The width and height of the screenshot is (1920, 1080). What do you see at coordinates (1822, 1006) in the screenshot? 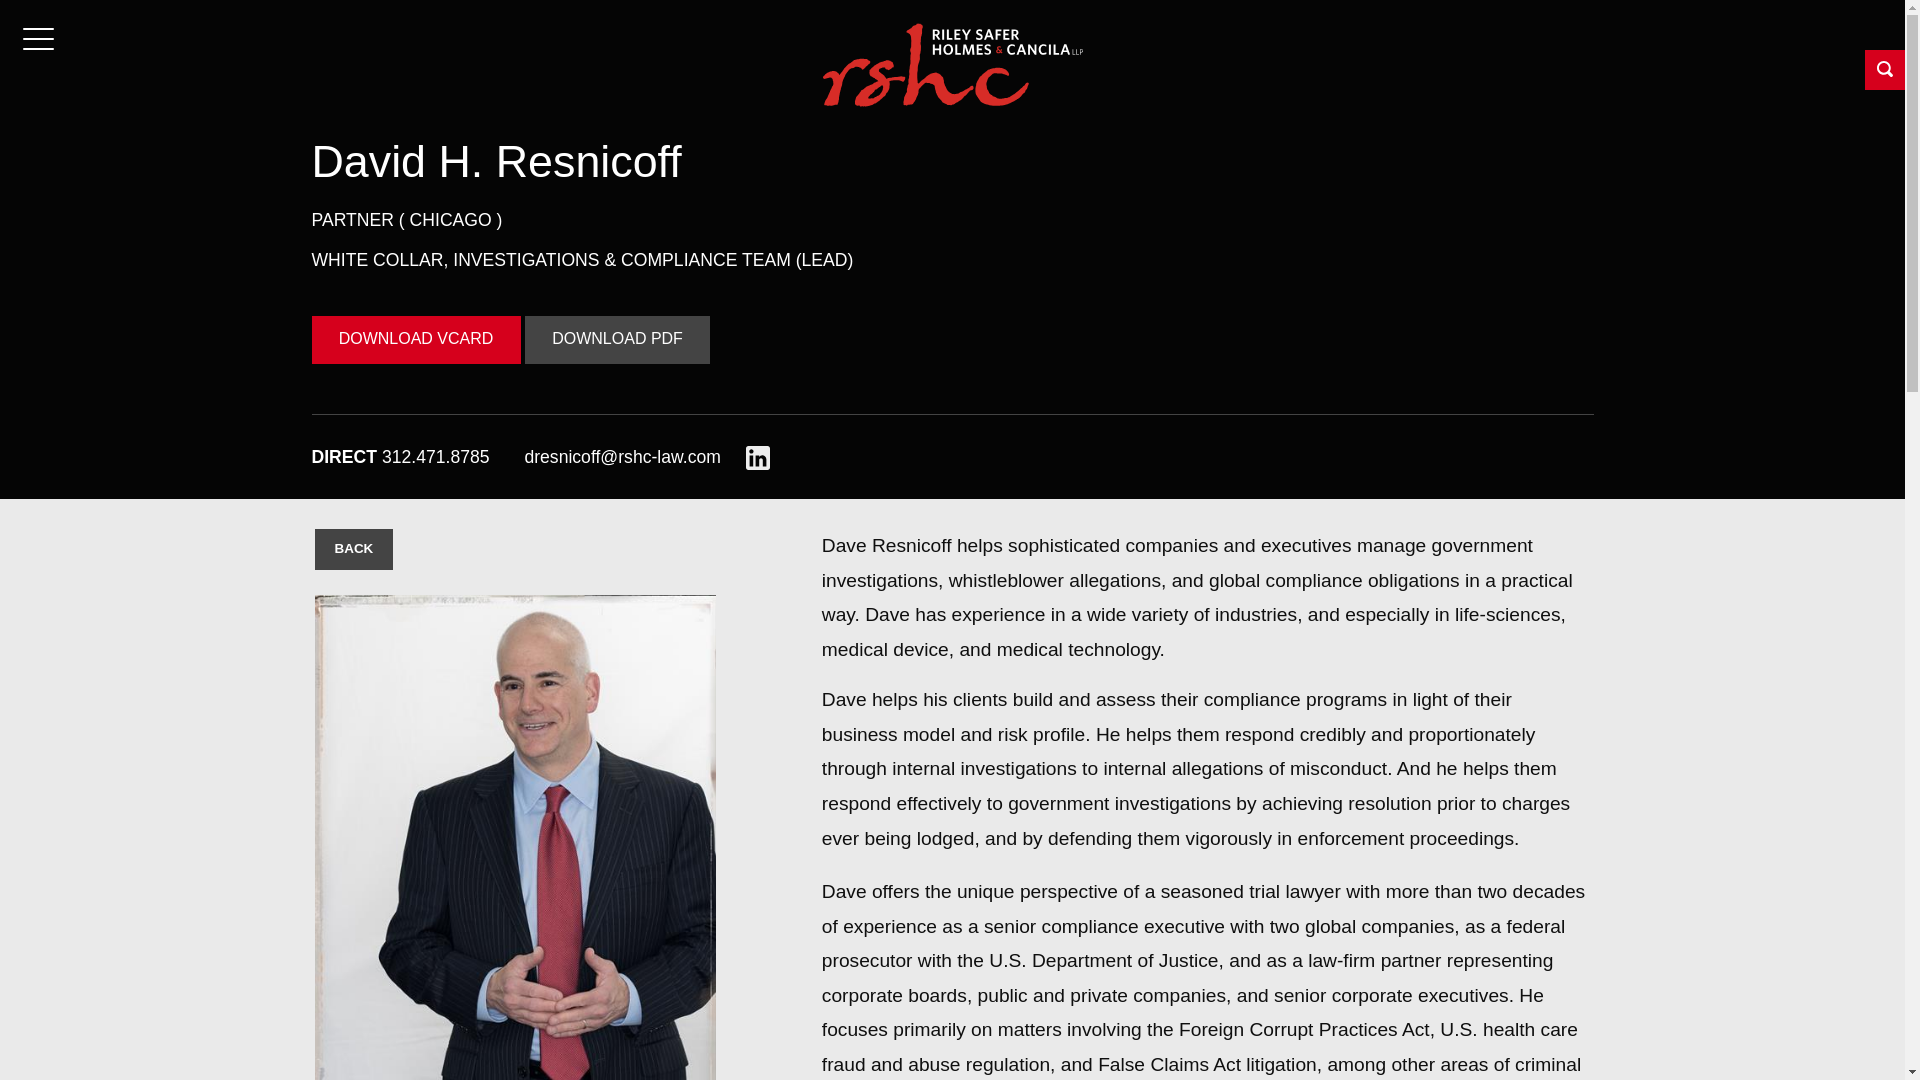
I see `2023 Diversity Award Winner Logo Badge` at bounding box center [1822, 1006].